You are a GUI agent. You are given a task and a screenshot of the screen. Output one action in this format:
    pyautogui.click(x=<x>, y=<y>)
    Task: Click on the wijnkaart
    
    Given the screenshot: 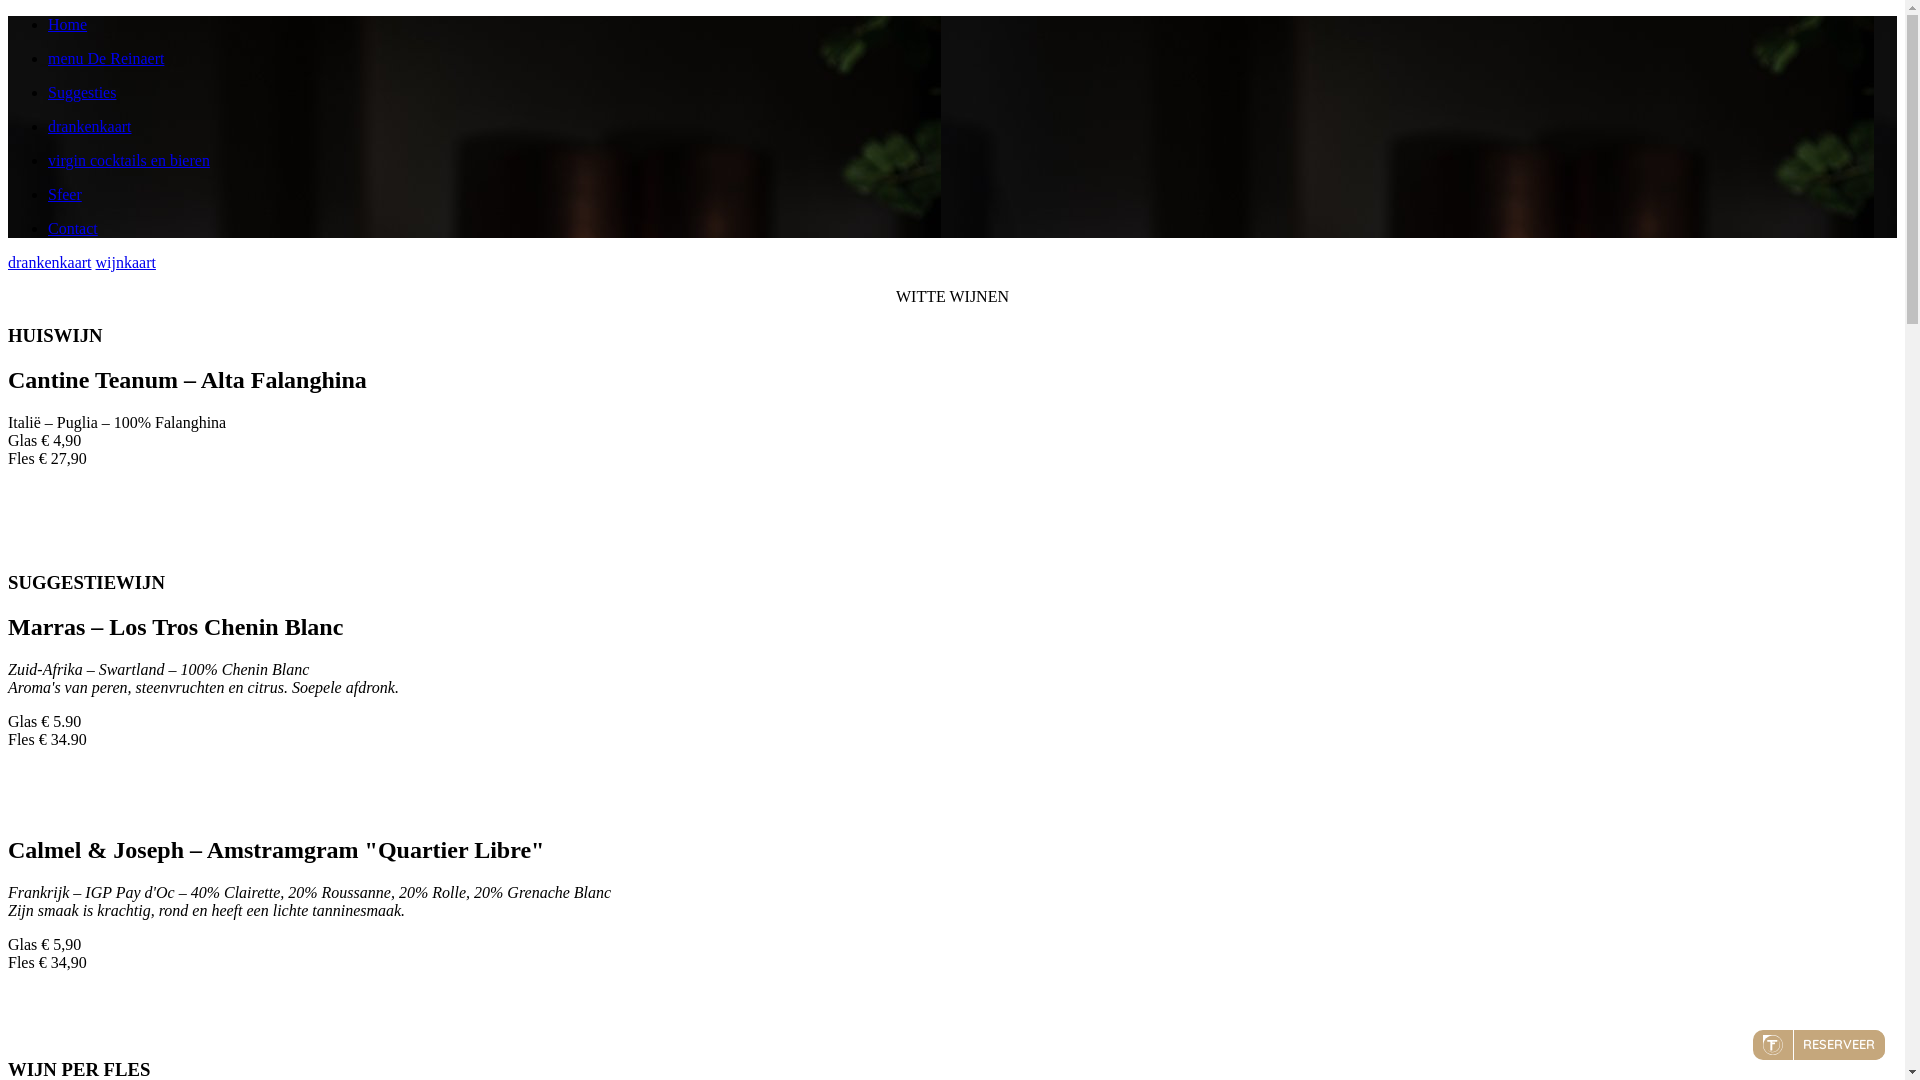 What is the action you would take?
    pyautogui.click(x=126, y=262)
    